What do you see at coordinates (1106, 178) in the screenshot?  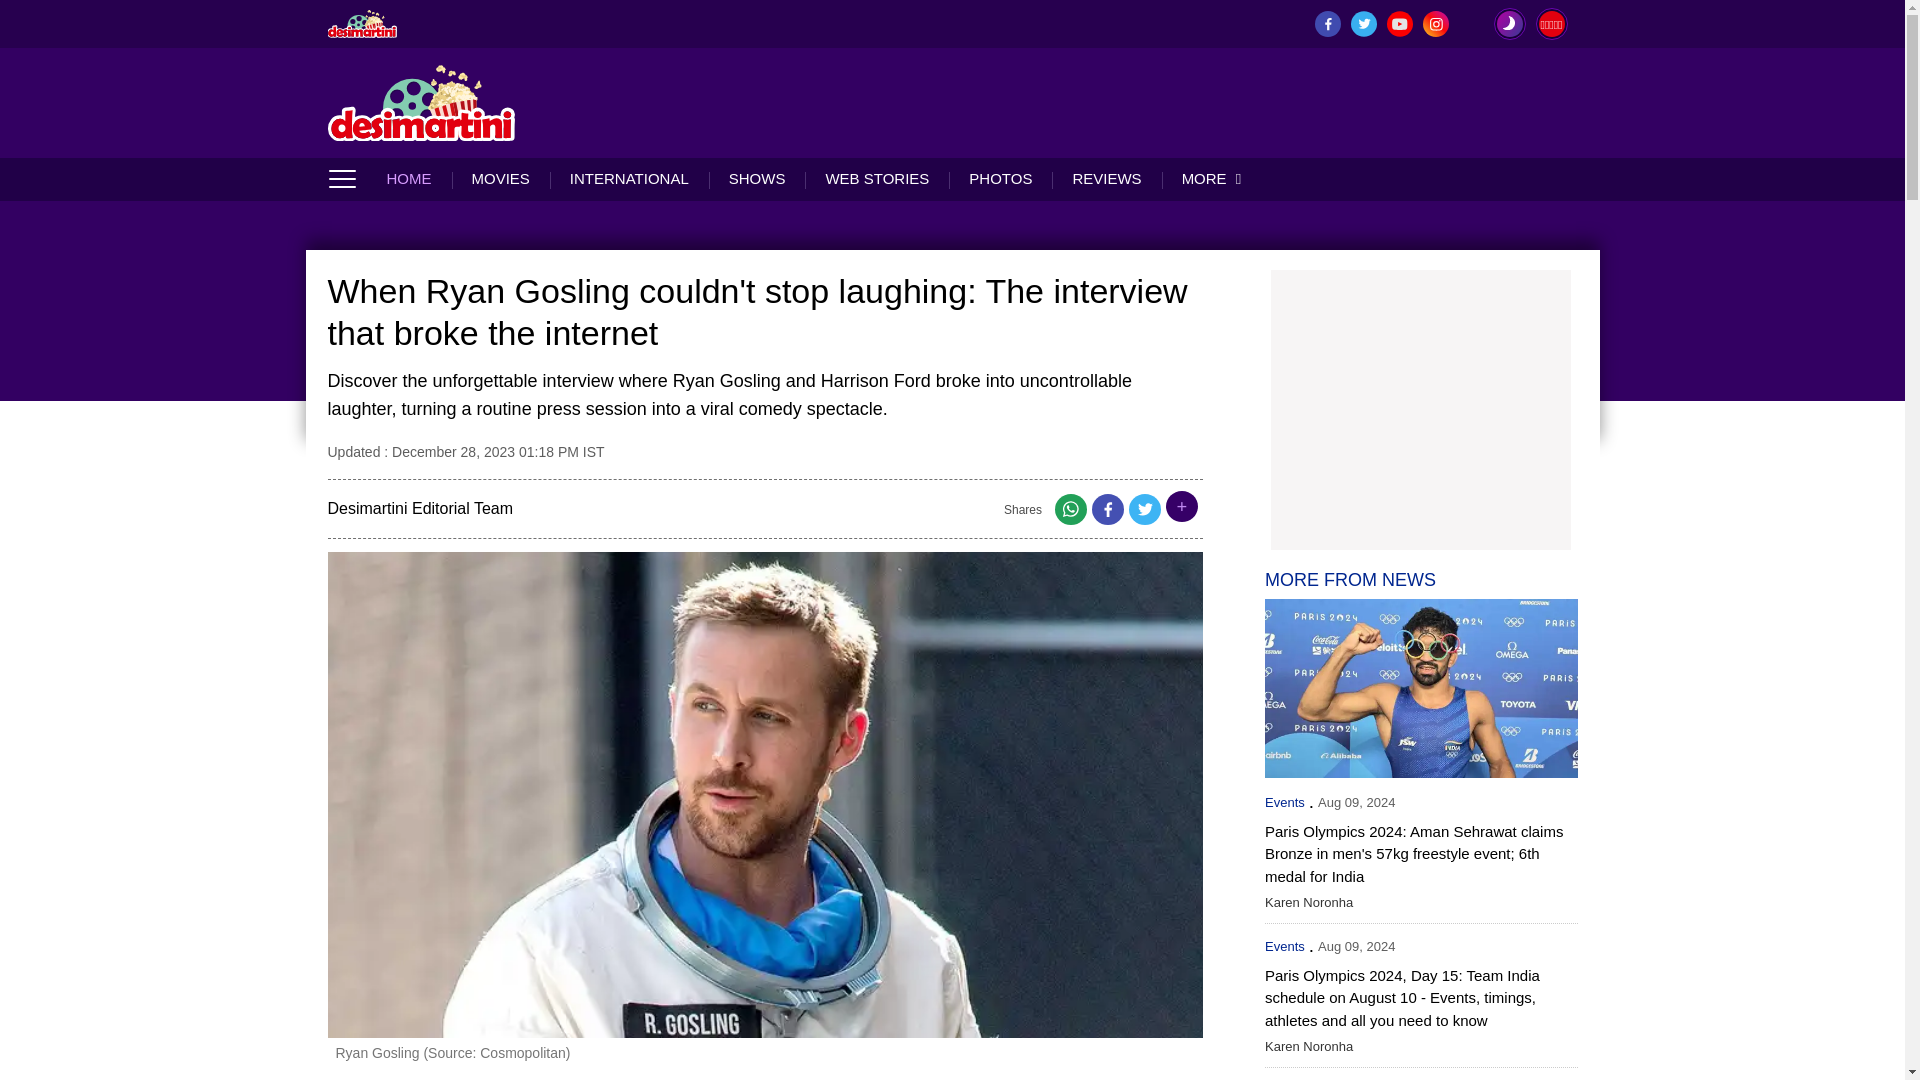 I see `REVIEWS` at bounding box center [1106, 178].